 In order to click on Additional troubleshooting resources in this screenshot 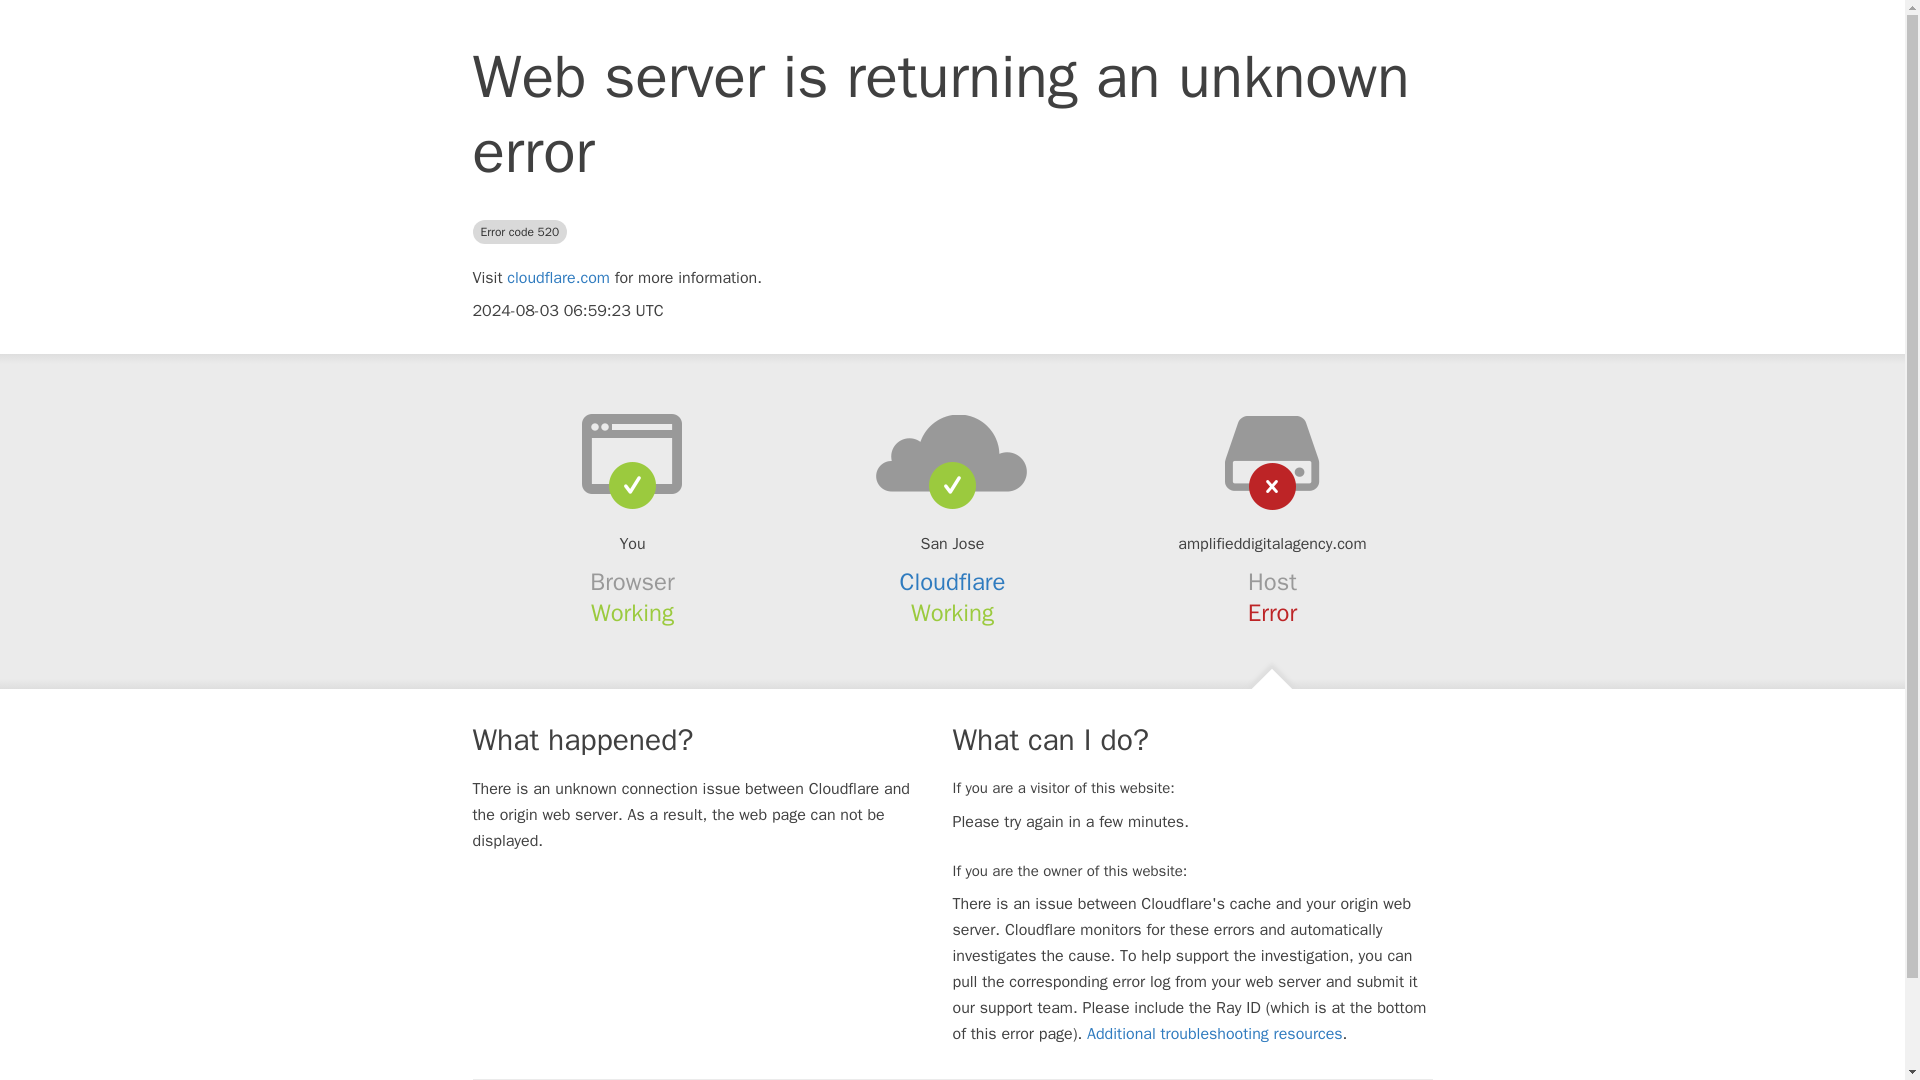, I will do `click(1214, 1034)`.